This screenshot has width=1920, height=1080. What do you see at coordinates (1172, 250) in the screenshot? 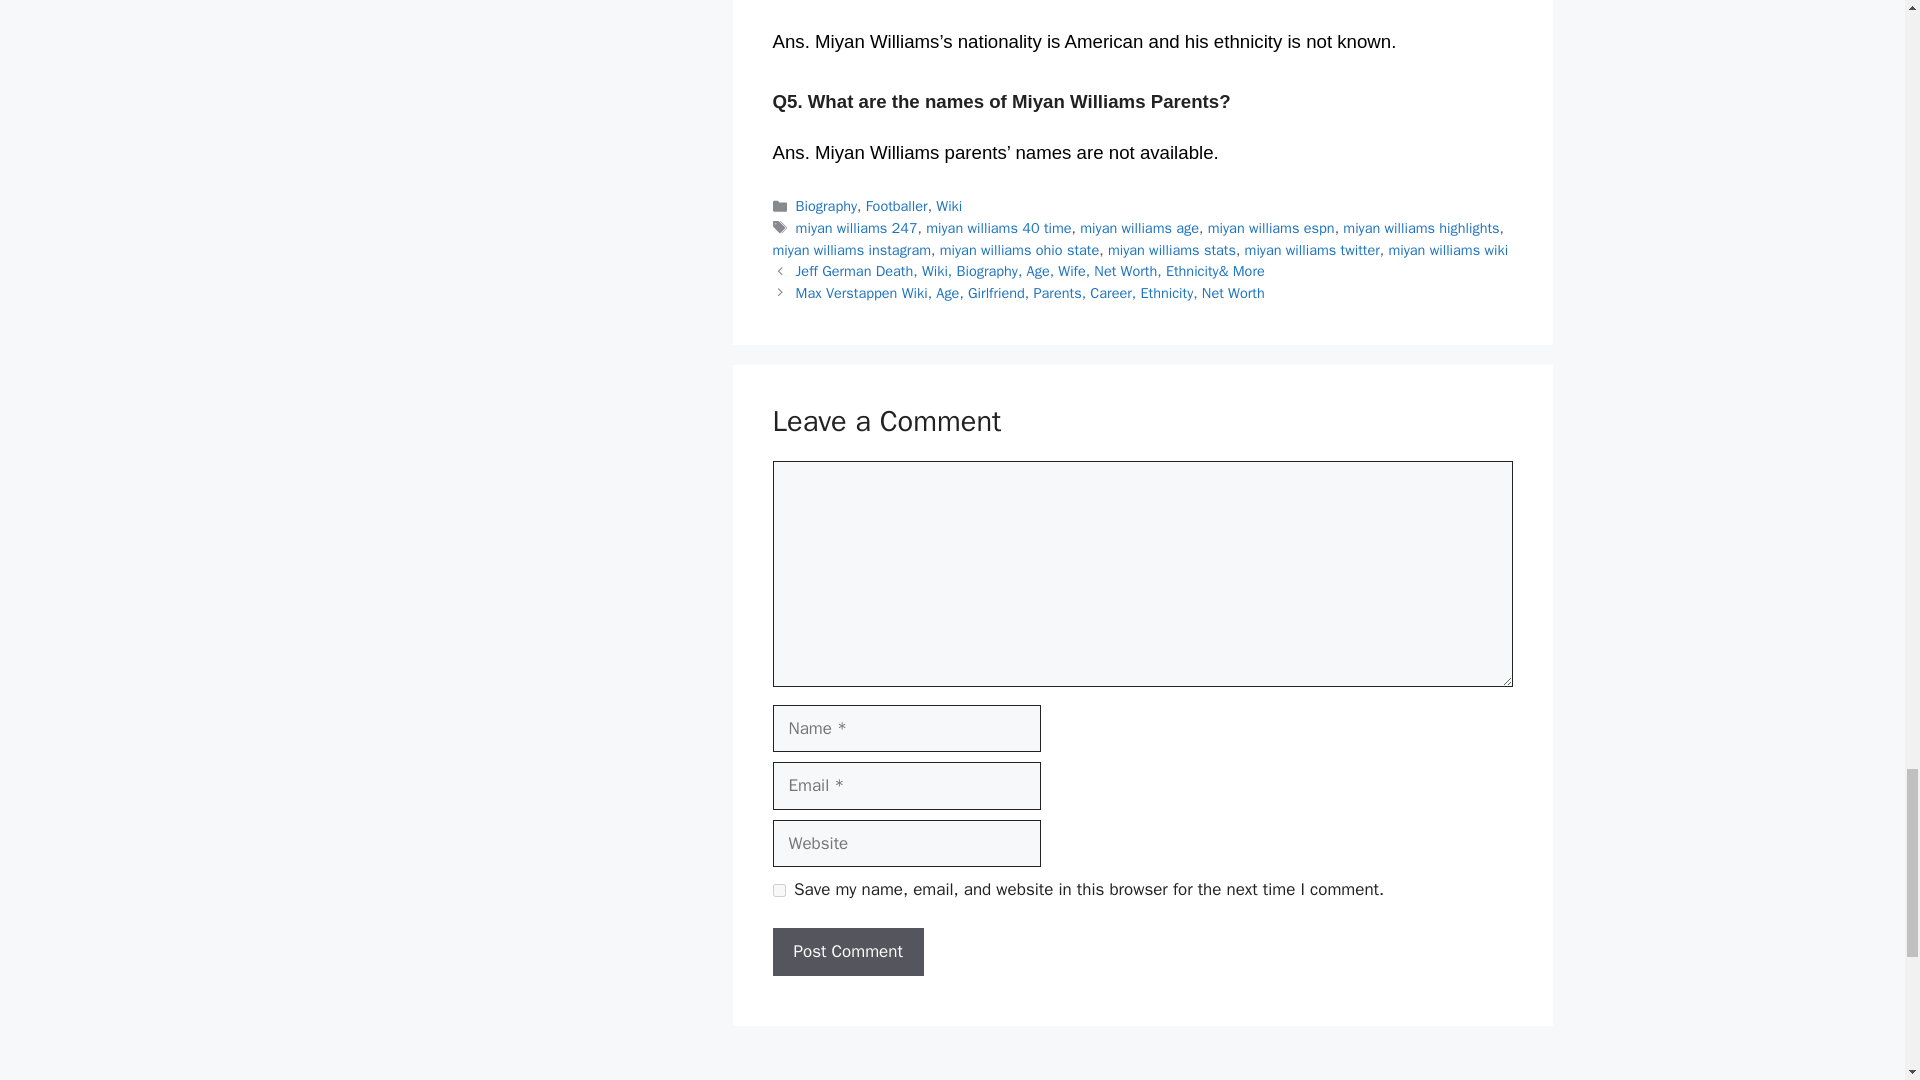
I see `miyan williams stats` at bounding box center [1172, 250].